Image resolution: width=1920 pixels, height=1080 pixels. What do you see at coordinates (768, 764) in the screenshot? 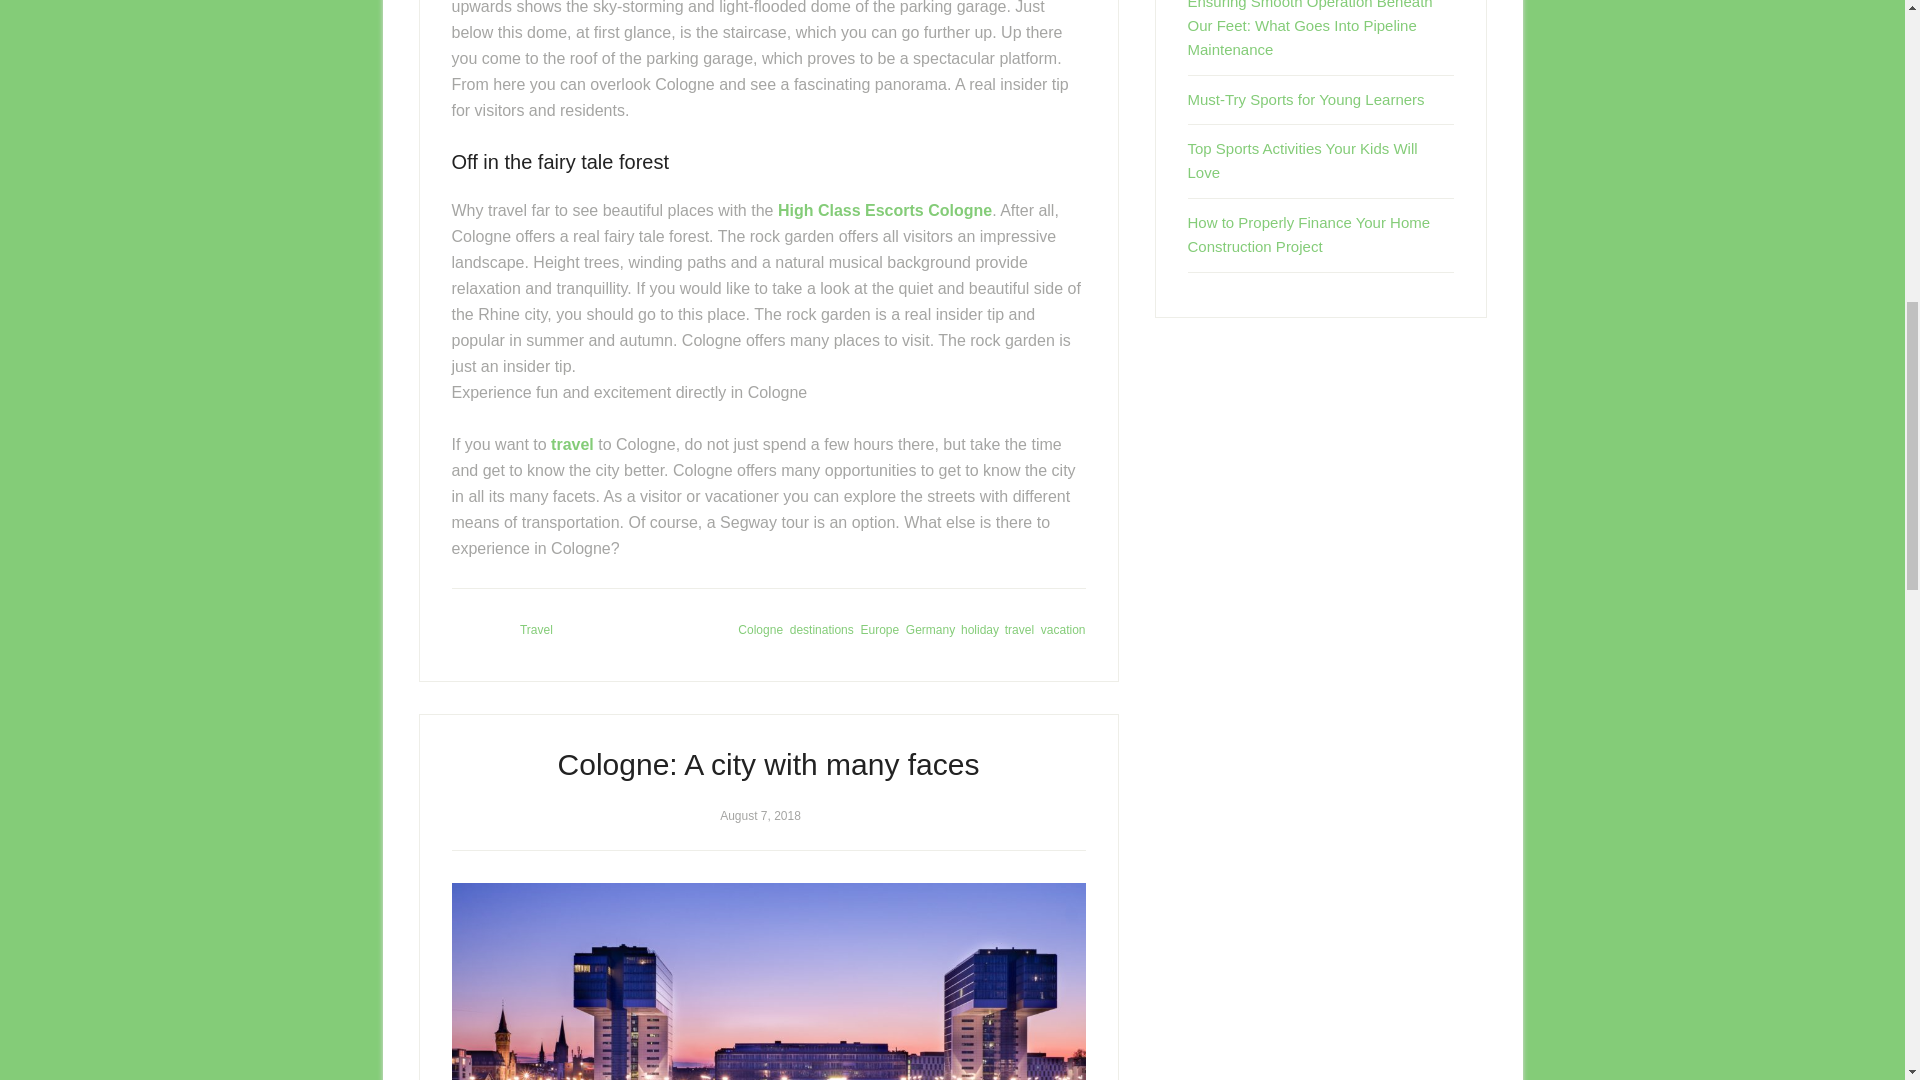
I see `Cologne: A city with many faces` at bounding box center [768, 764].